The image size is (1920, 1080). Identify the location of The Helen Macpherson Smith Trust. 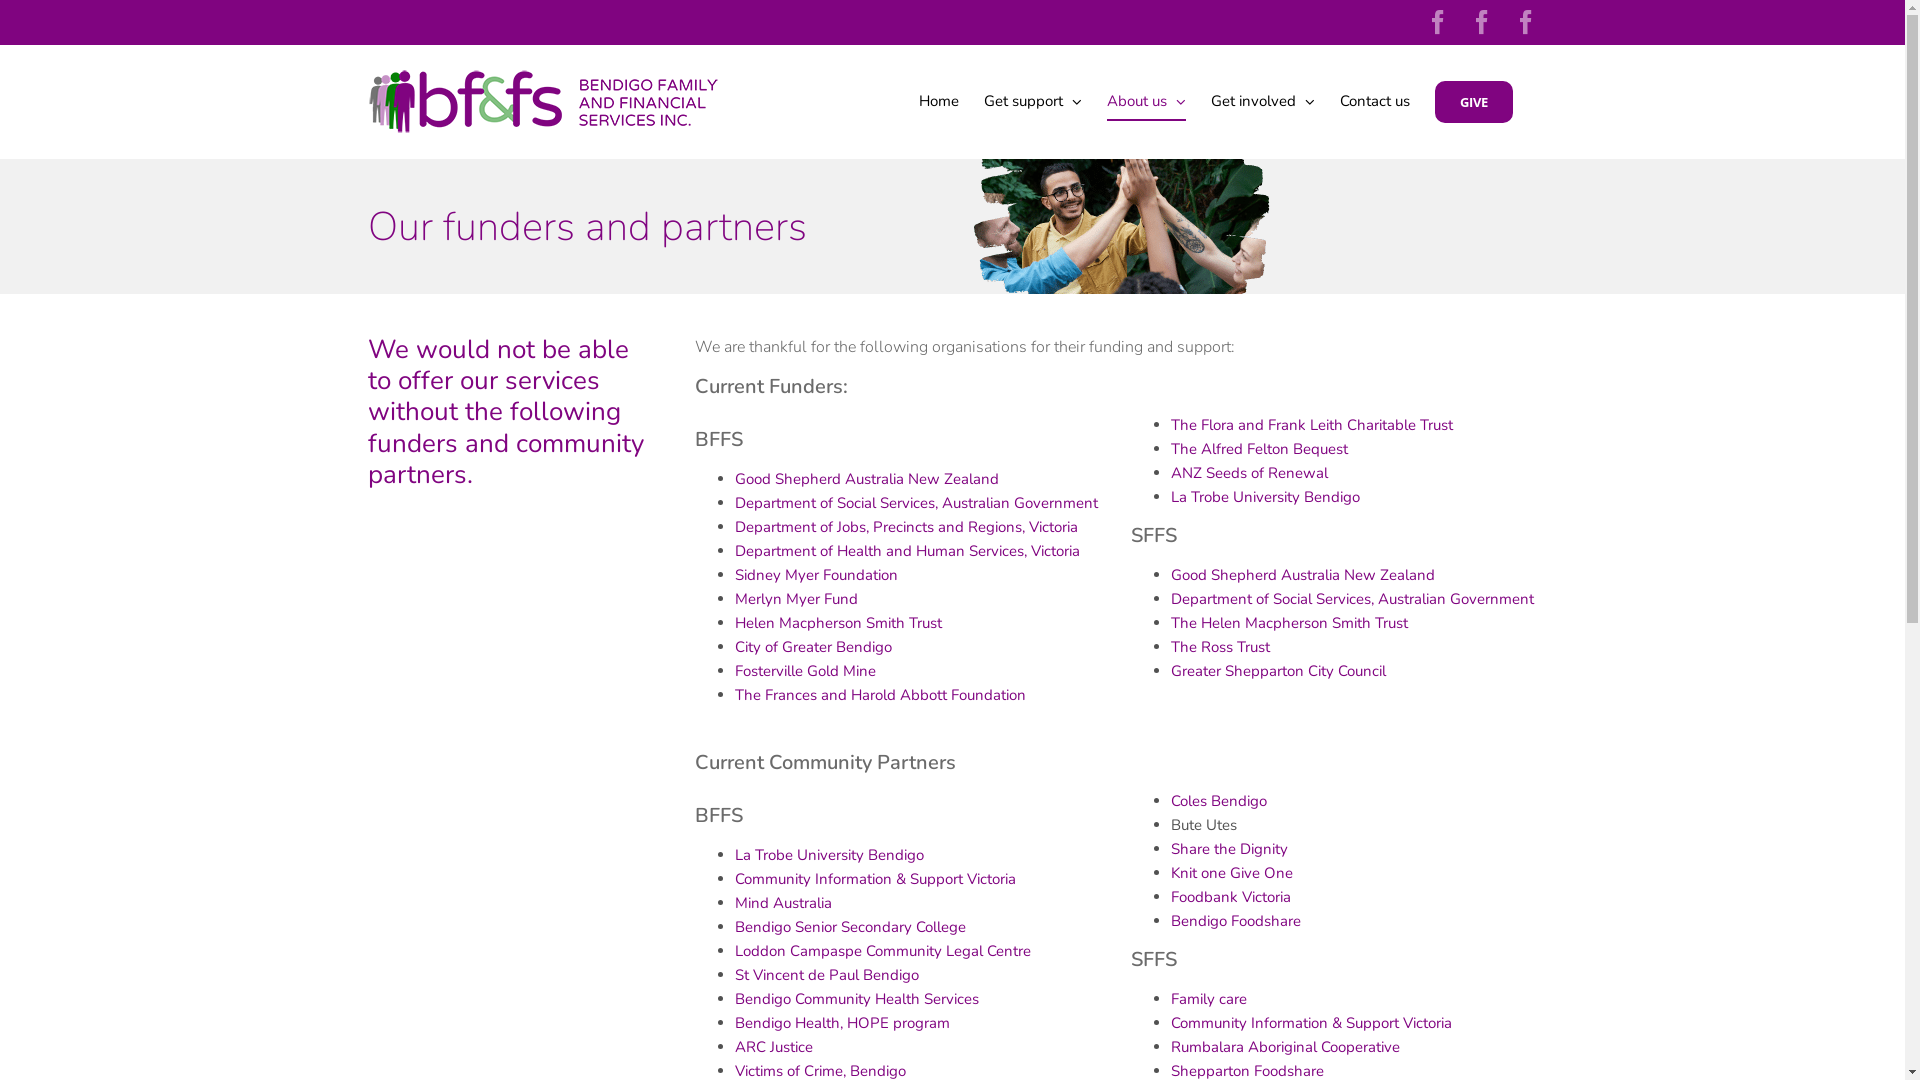
(1290, 622).